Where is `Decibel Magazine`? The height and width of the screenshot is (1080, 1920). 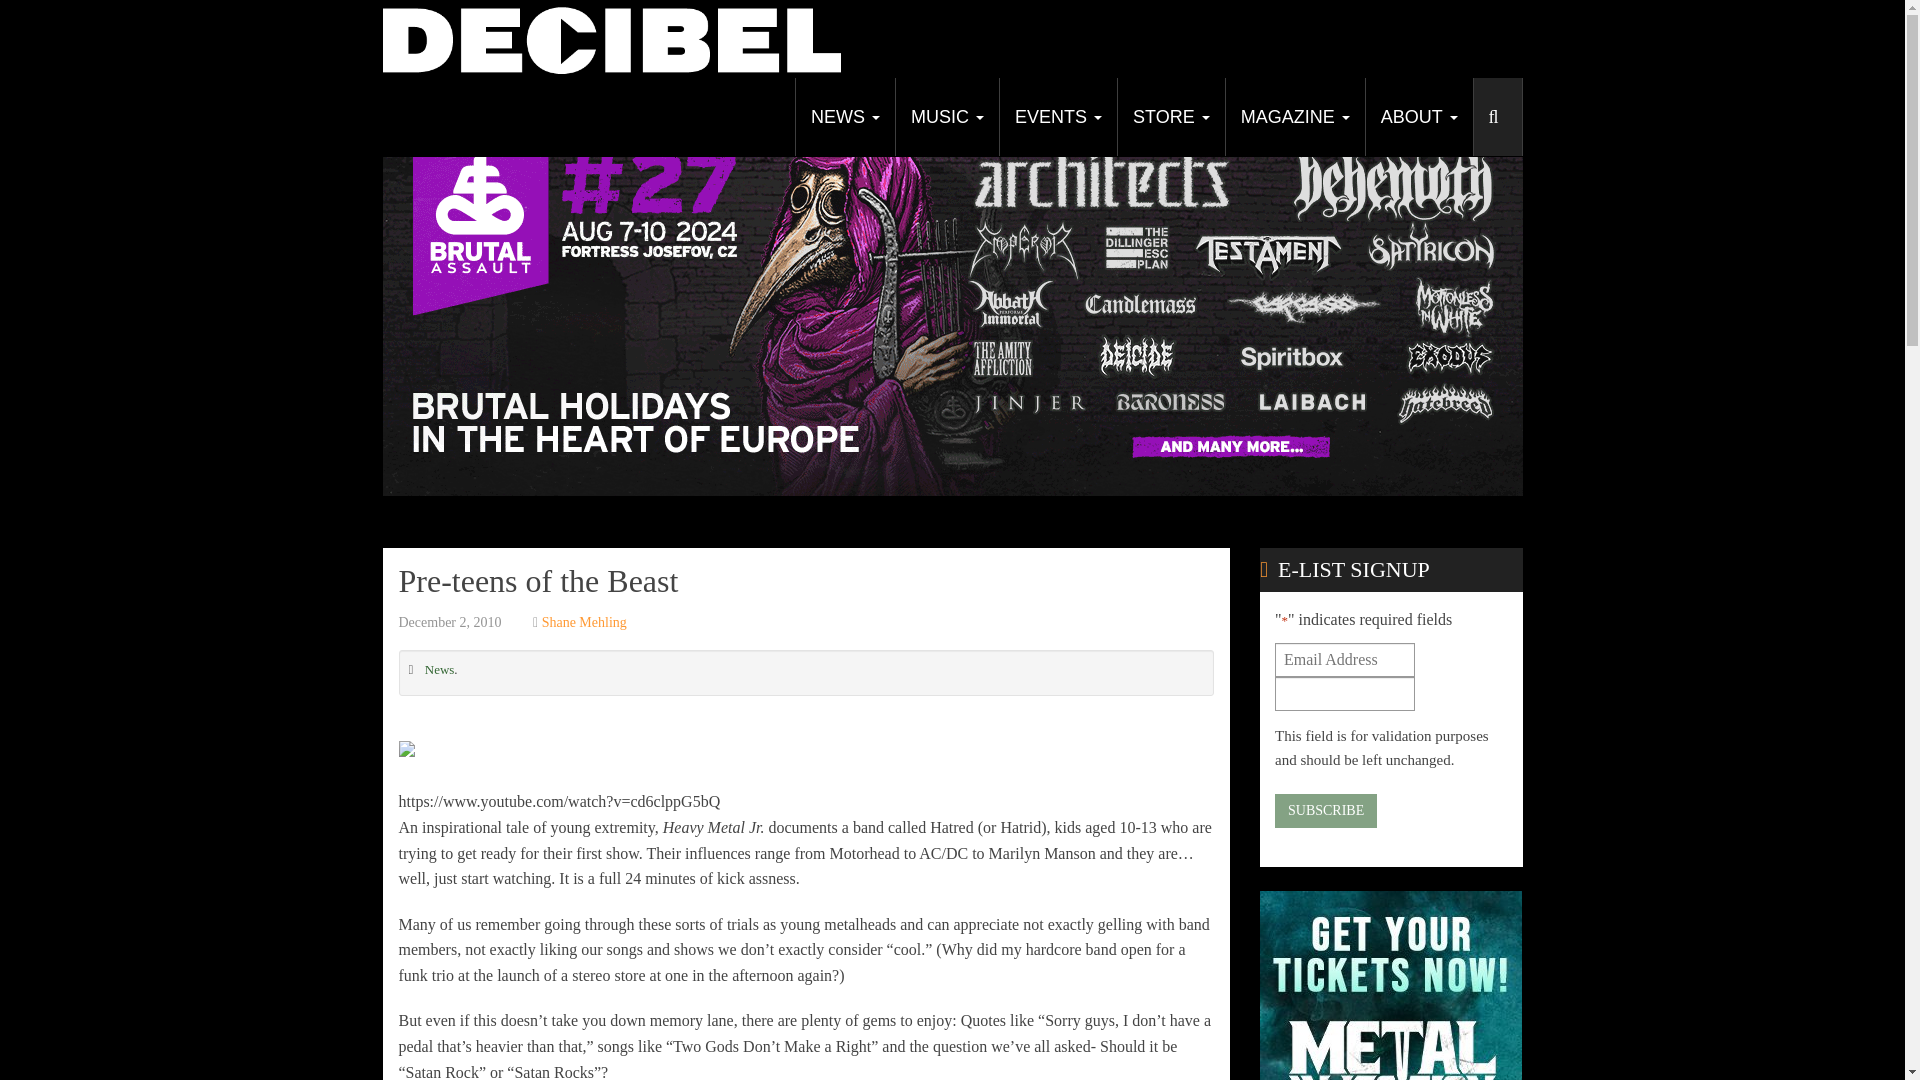
Decibel Magazine is located at coordinates (611, 38).